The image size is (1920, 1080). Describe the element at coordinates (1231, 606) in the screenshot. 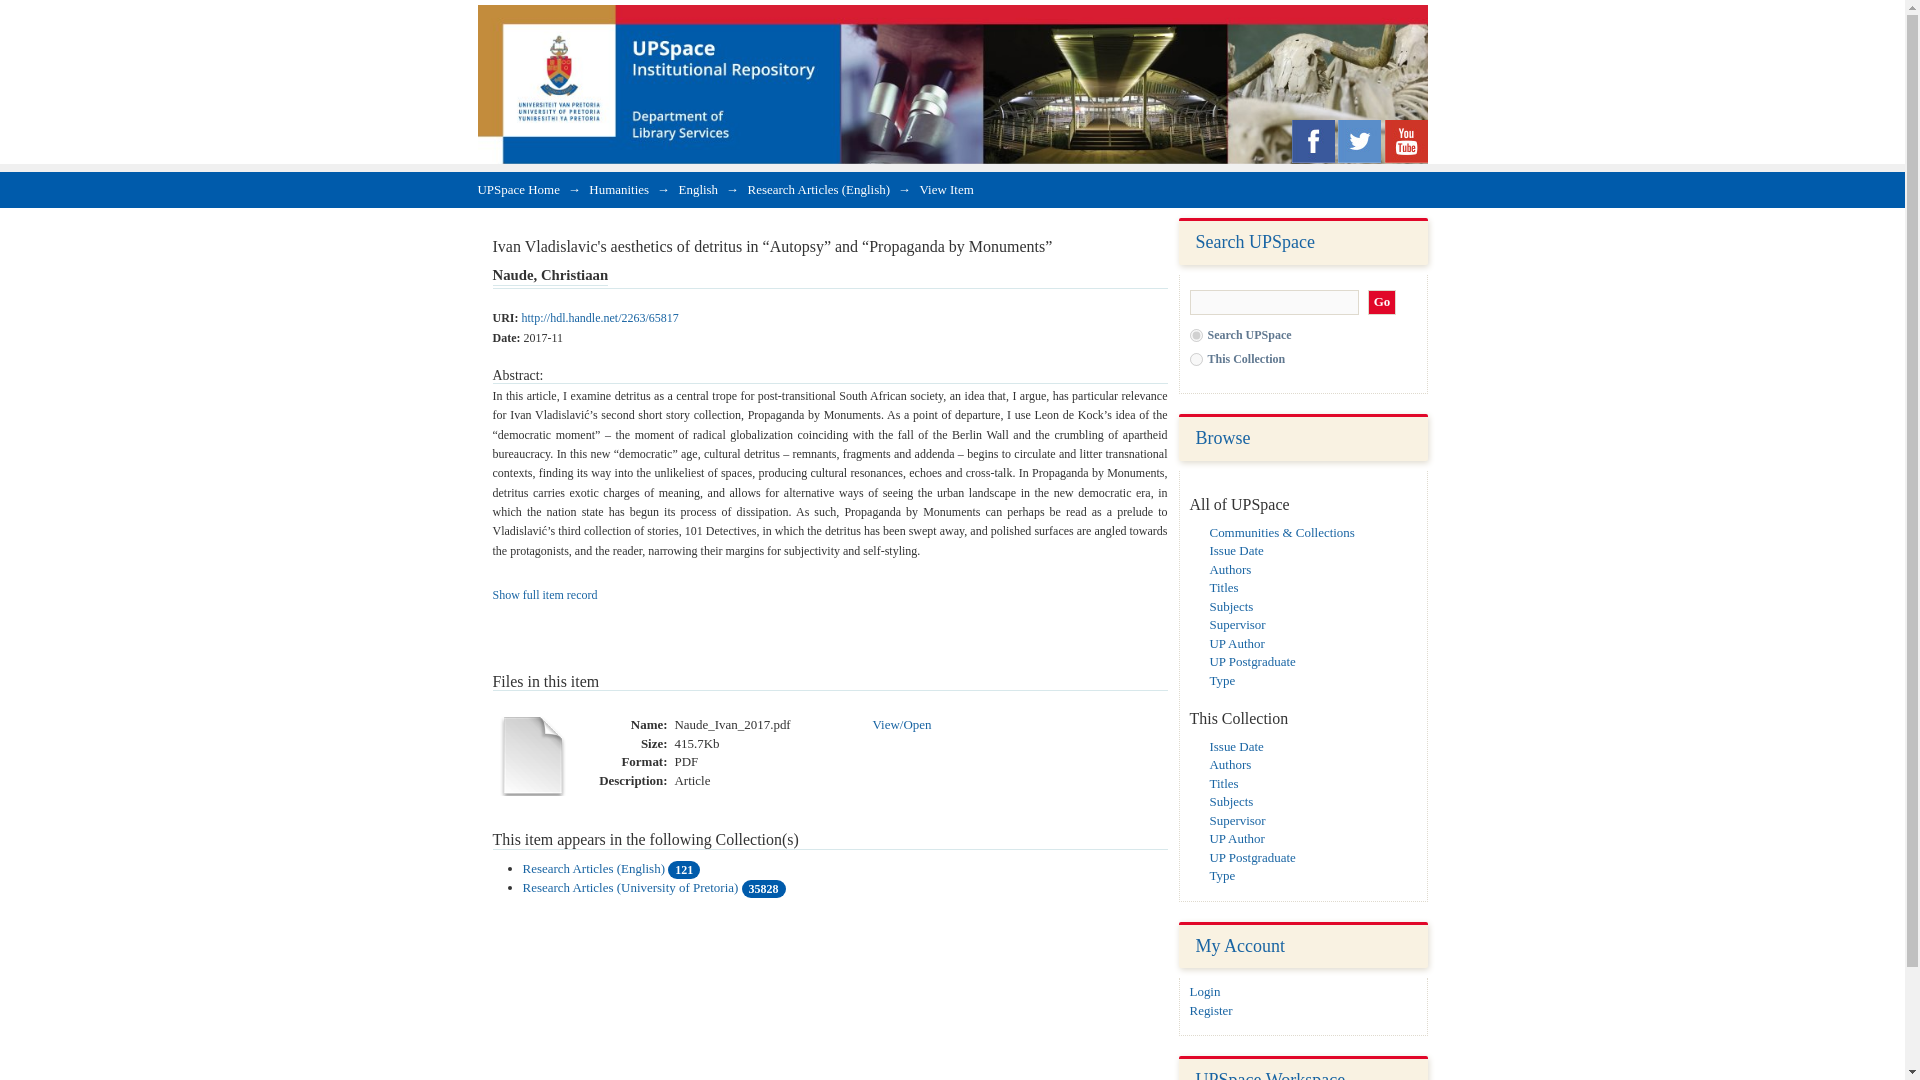

I see `Subjects` at that location.